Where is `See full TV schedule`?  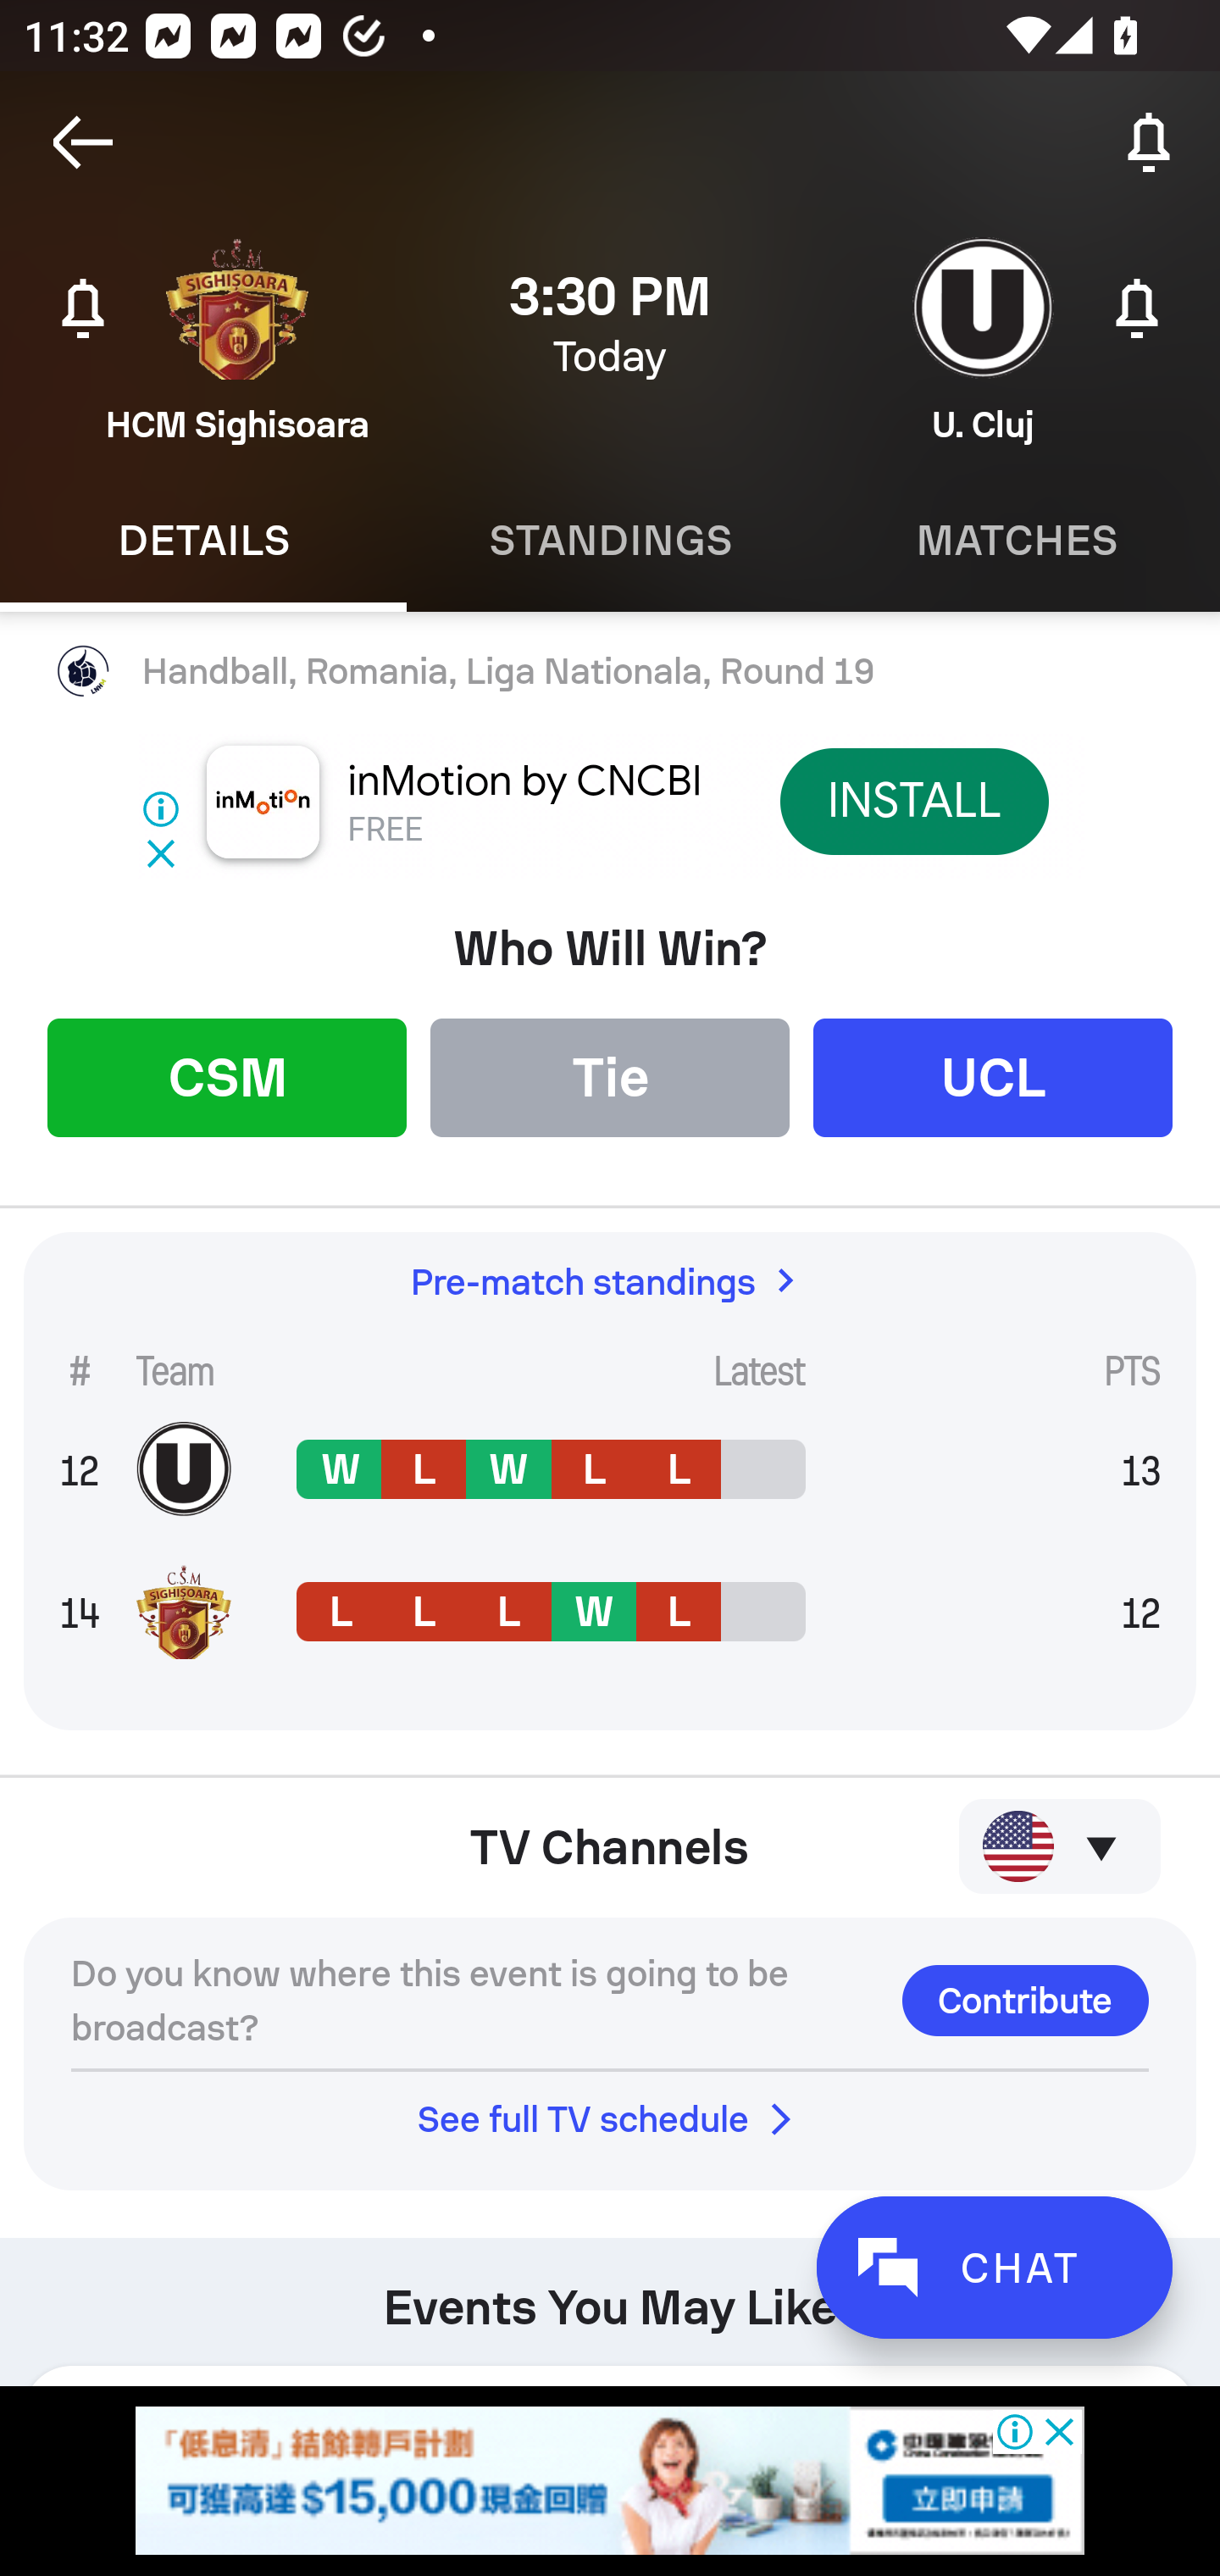
See full TV schedule is located at coordinates (610, 2118).